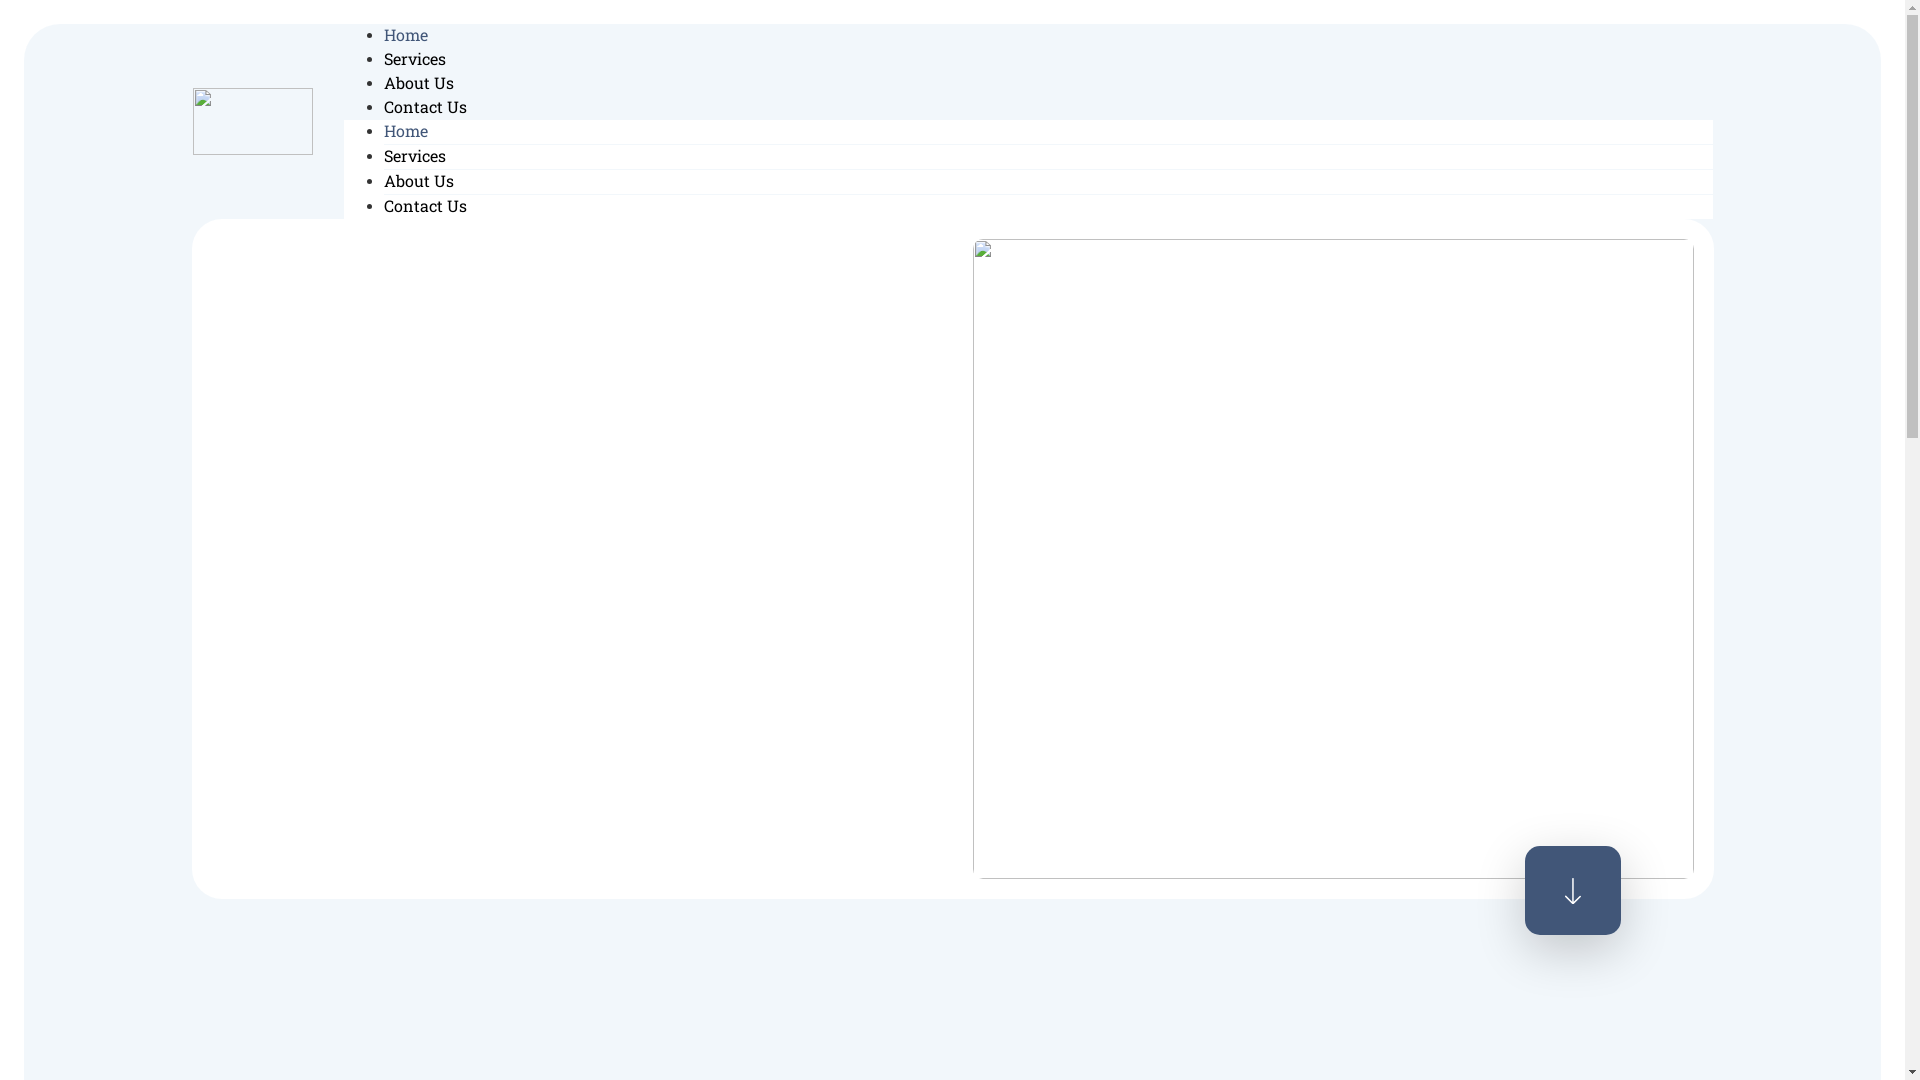 The height and width of the screenshot is (1080, 1920). Describe the element at coordinates (426, 106) in the screenshot. I see `Contact Us` at that location.